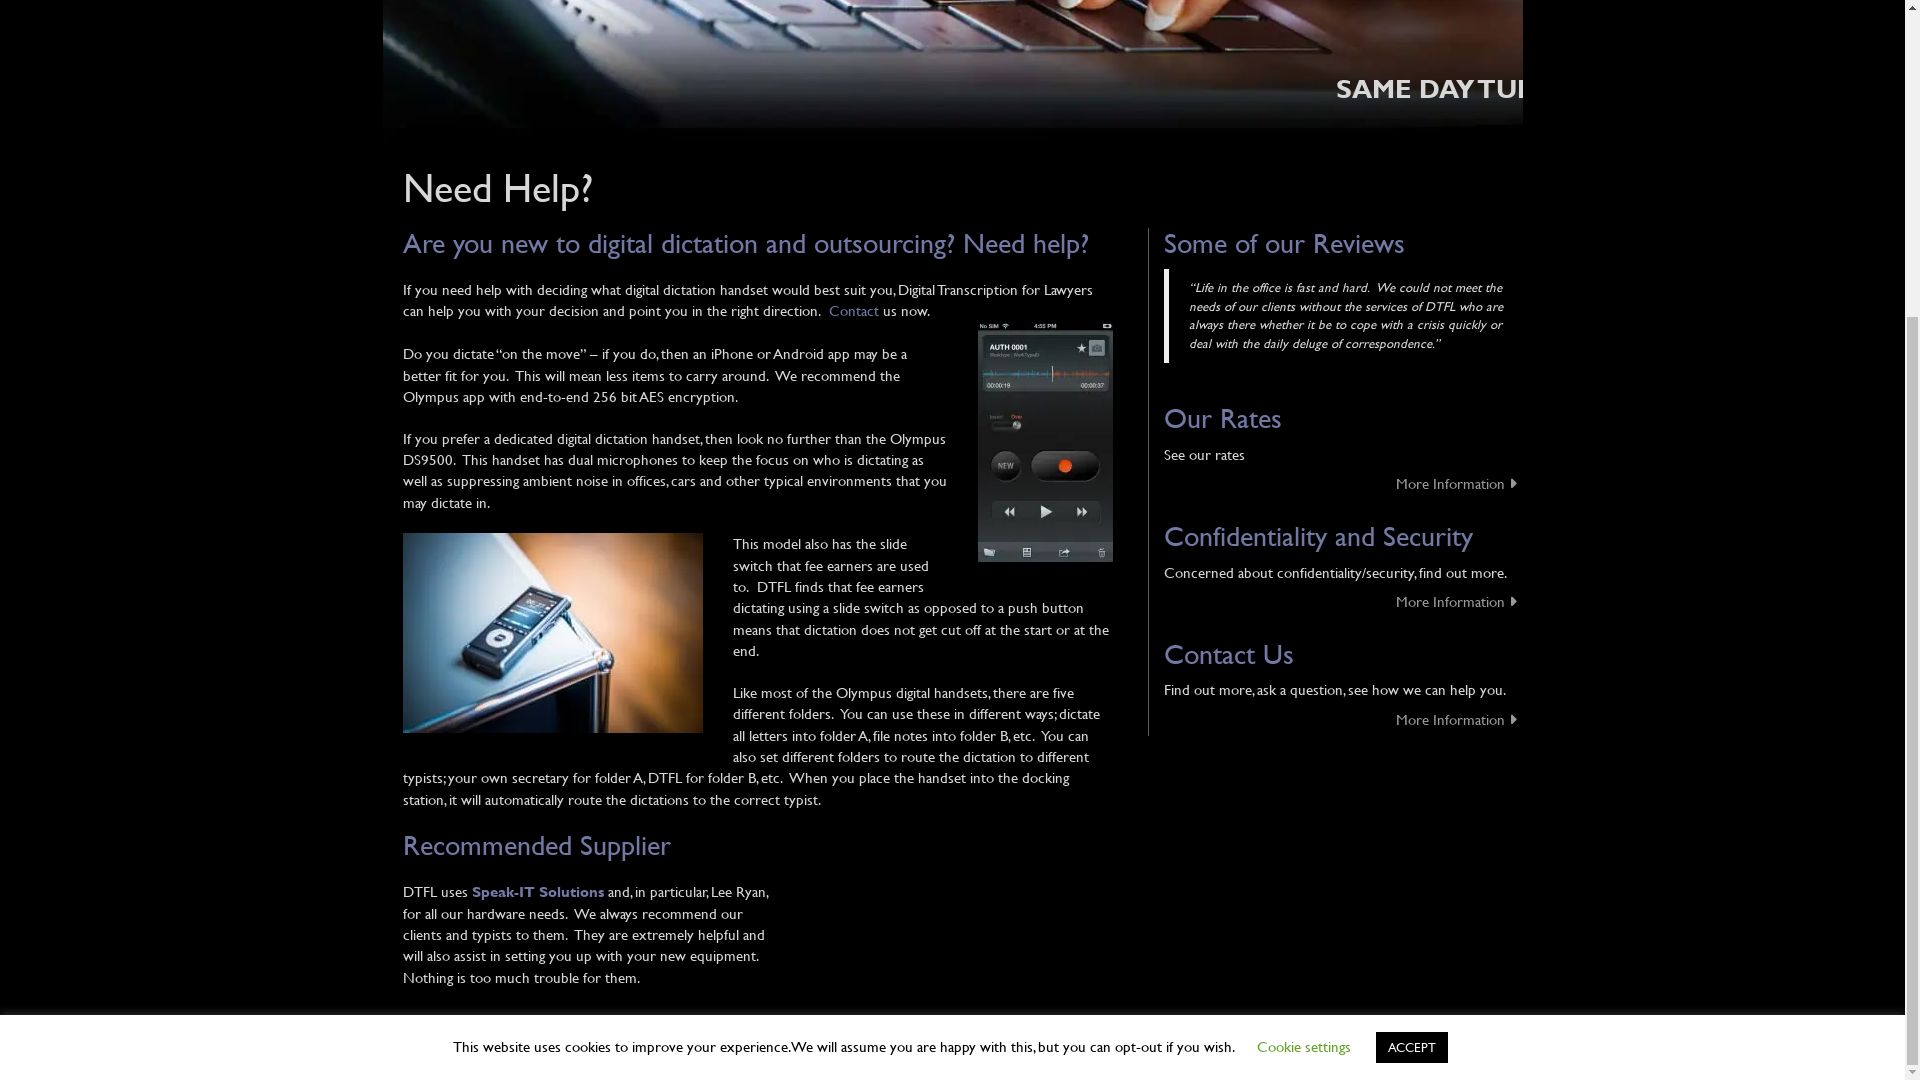 This screenshot has height=1080, width=1920. Describe the element at coordinates (1342, 720) in the screenshot. I see `More Information` at that location.